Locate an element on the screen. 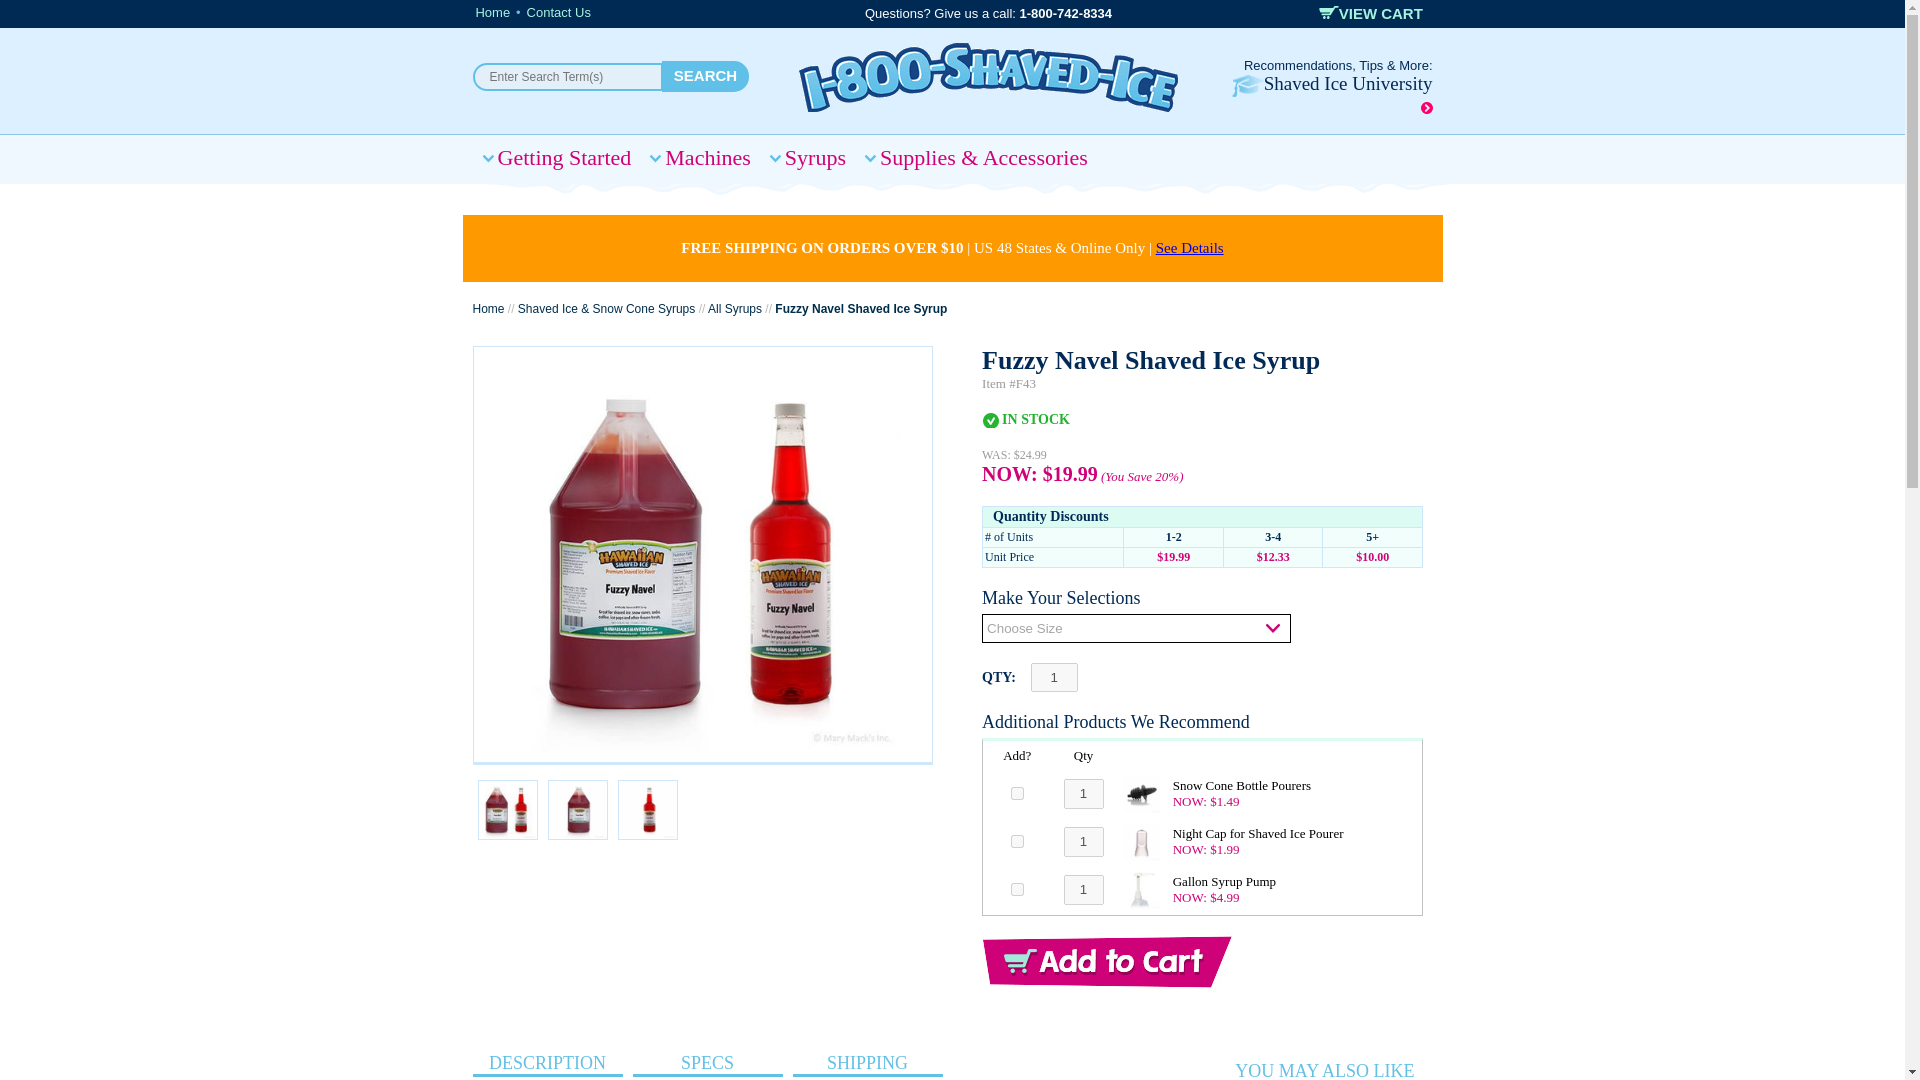 This screenshot has height=1080, width=1920. c-nit-cap is located at coordinates (1017, 840).